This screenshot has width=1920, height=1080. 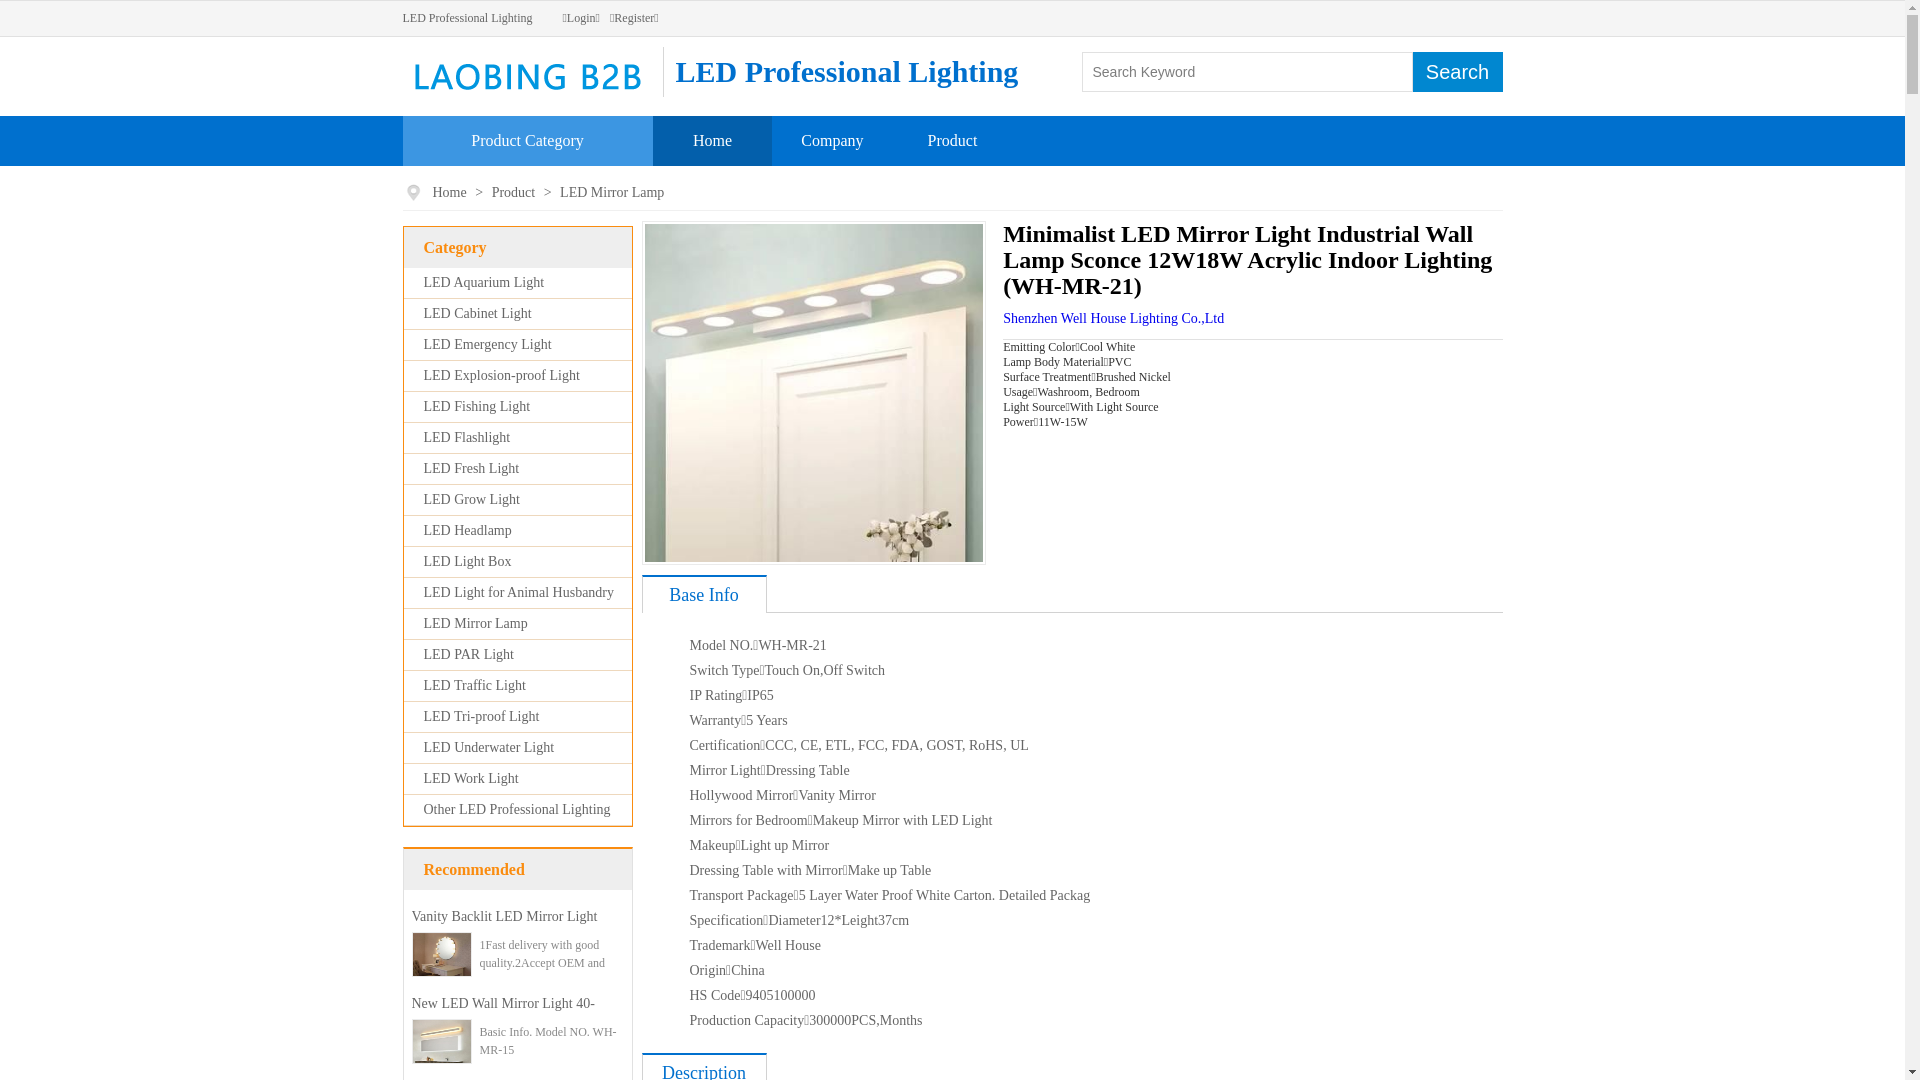 I want to click on LED Light Box, so click(x=468, y=562).